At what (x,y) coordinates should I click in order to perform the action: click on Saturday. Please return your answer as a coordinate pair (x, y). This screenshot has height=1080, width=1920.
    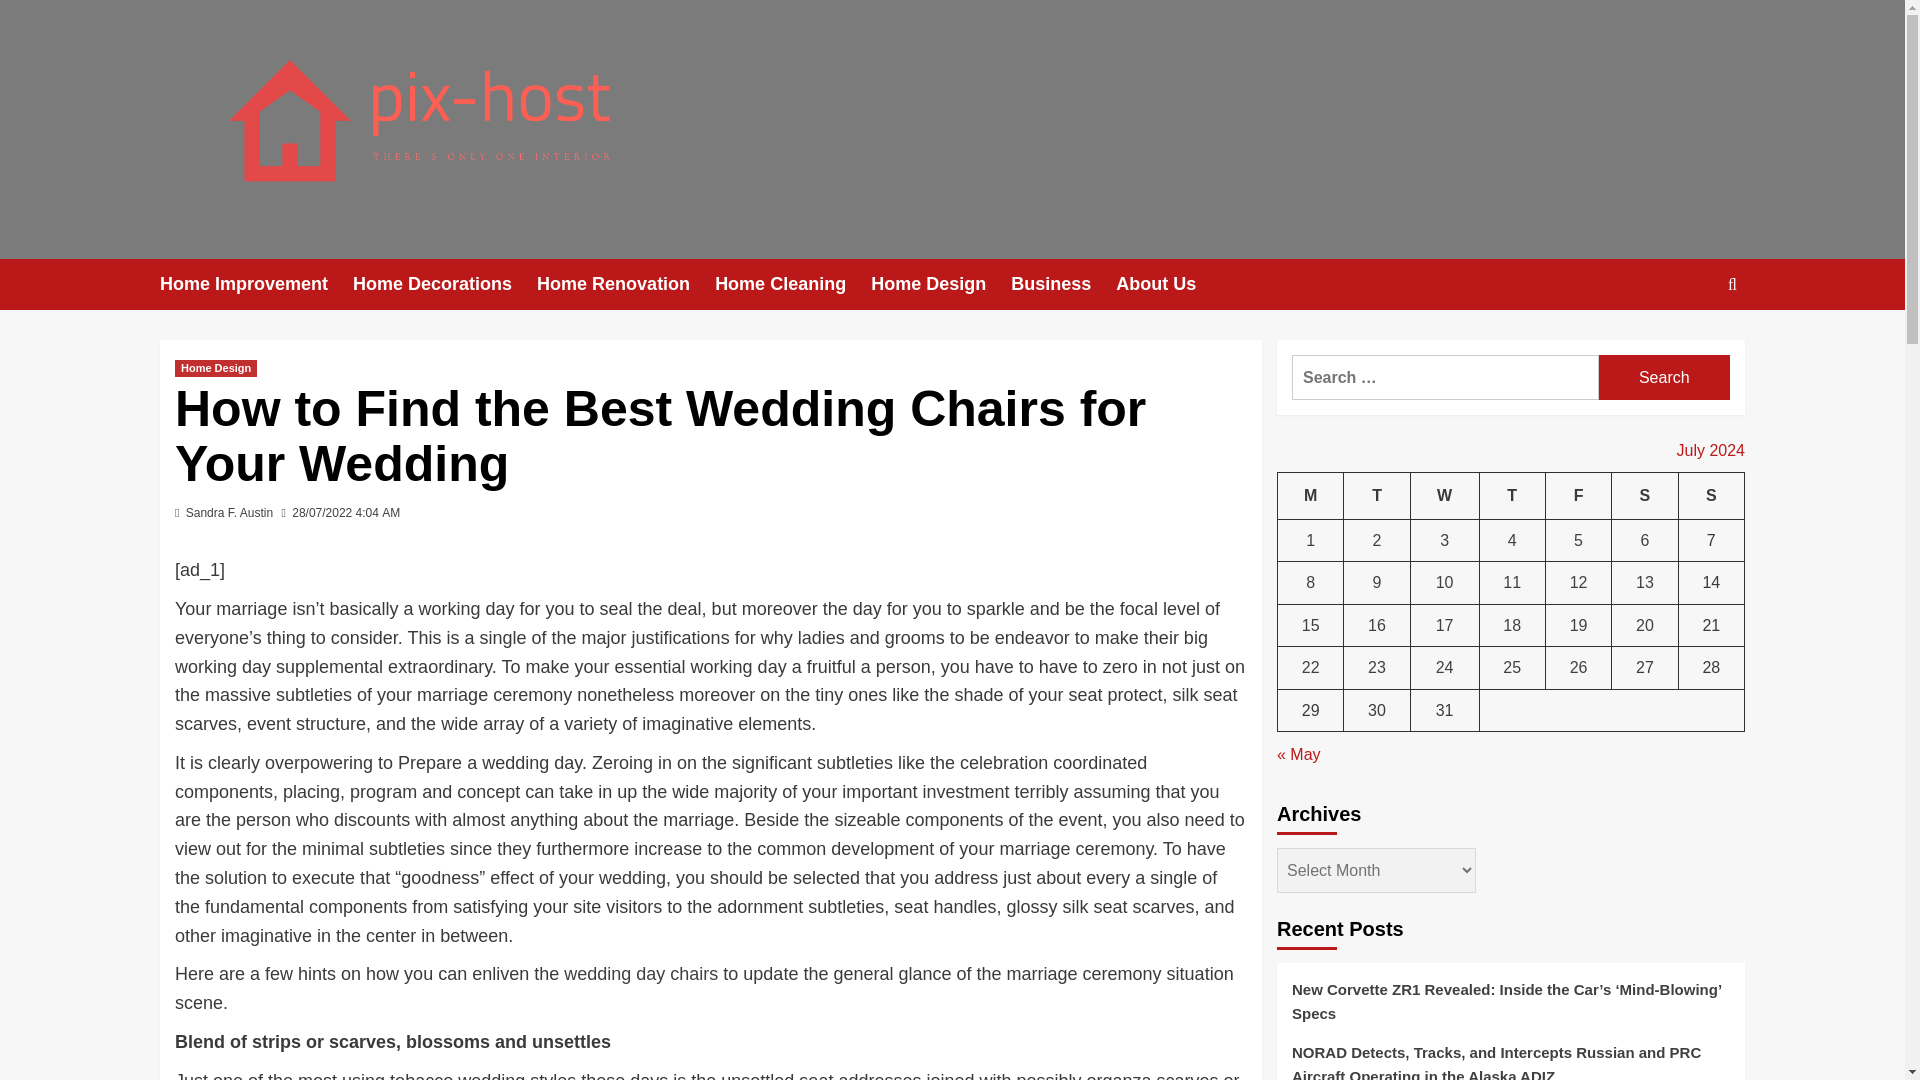
    Looking at the image, I should click on (1645, 495).